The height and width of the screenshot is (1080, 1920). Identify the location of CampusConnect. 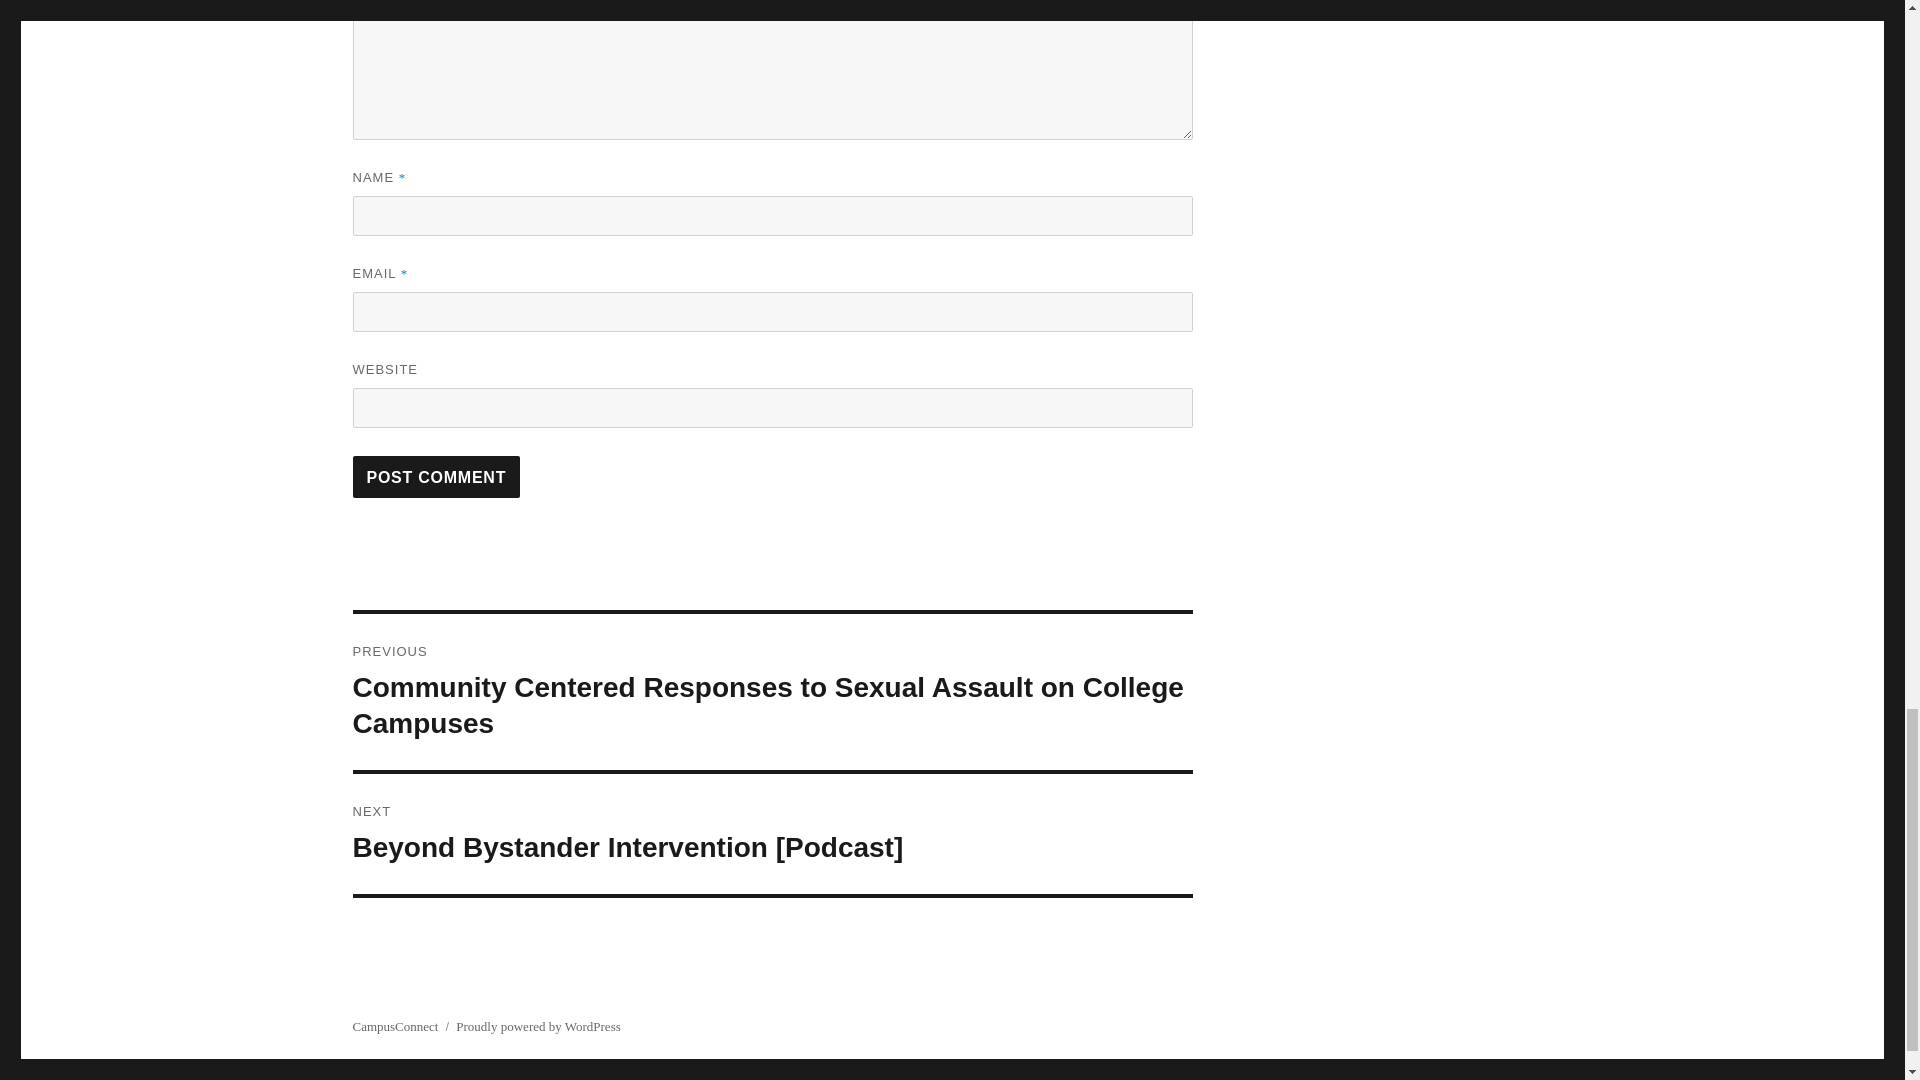
(394, 1026).